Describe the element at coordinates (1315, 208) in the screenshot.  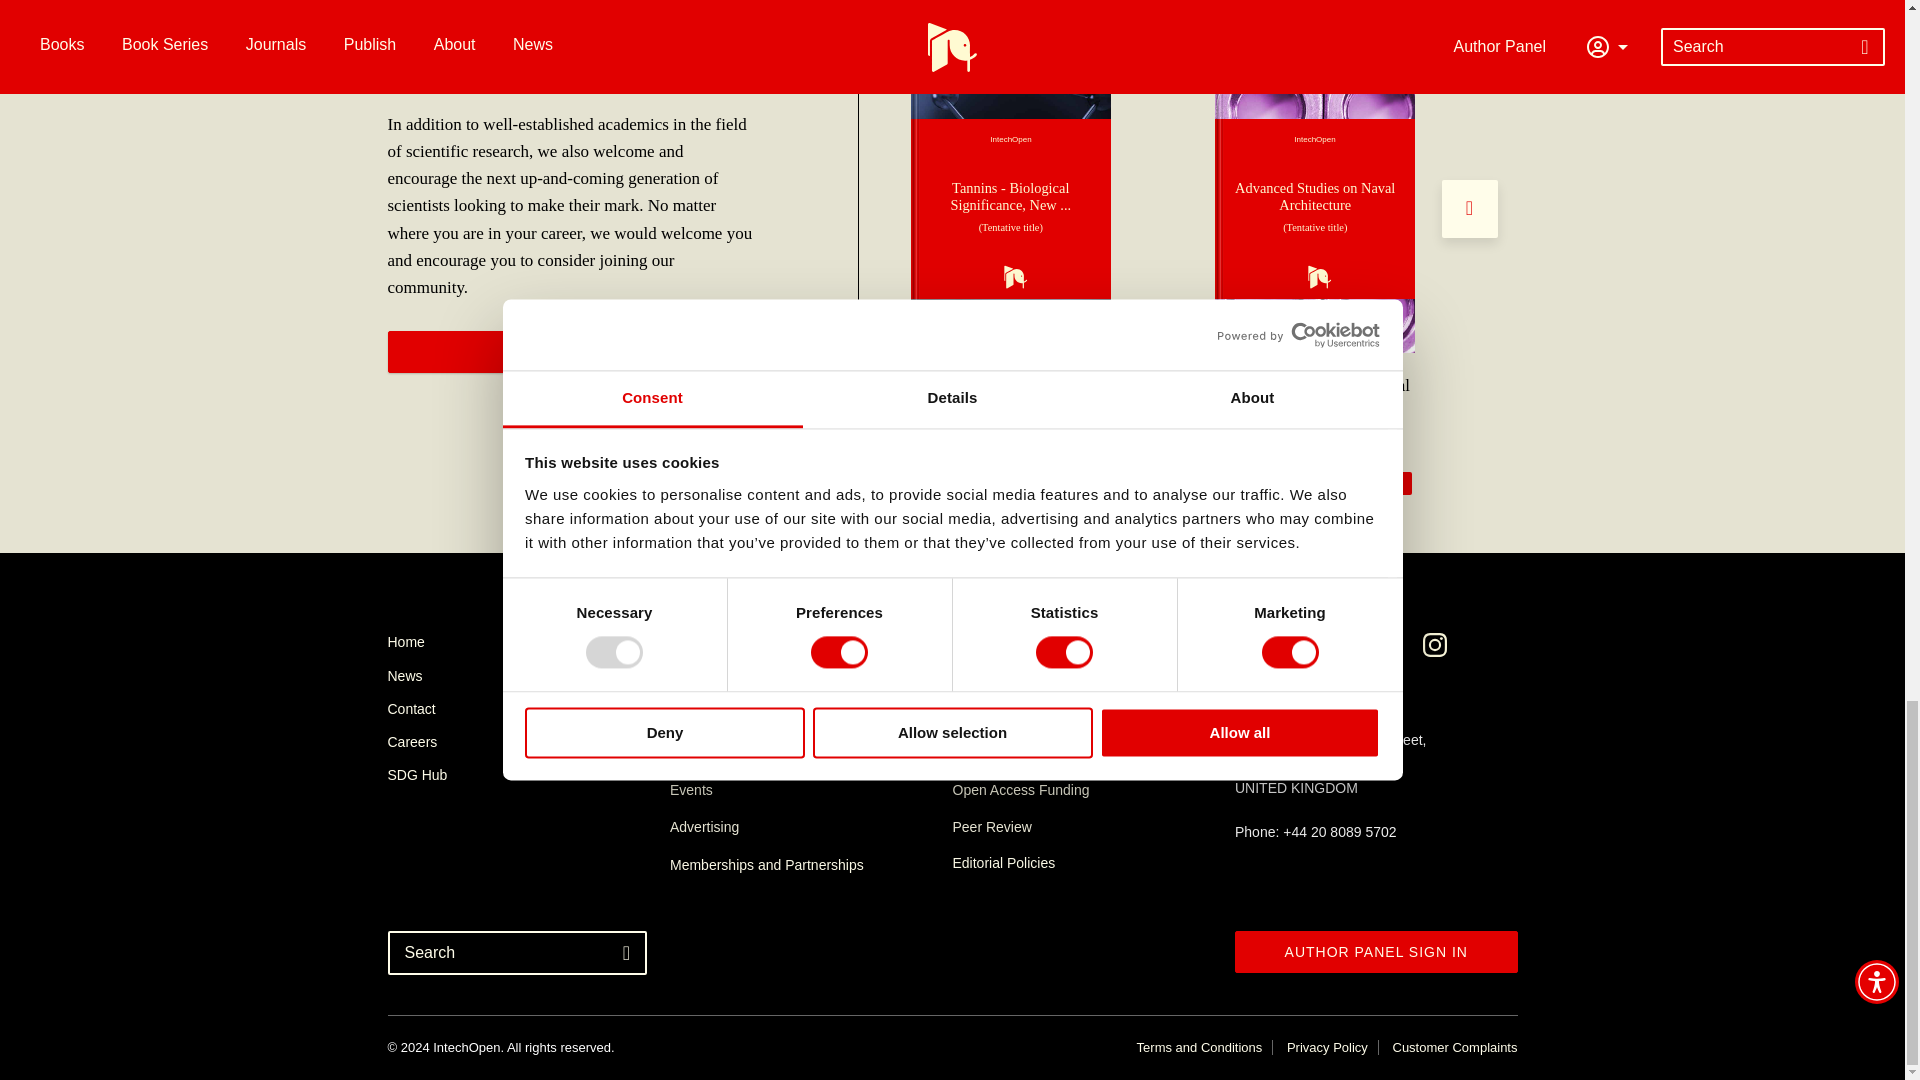
I see `IntechOpen` at that location.